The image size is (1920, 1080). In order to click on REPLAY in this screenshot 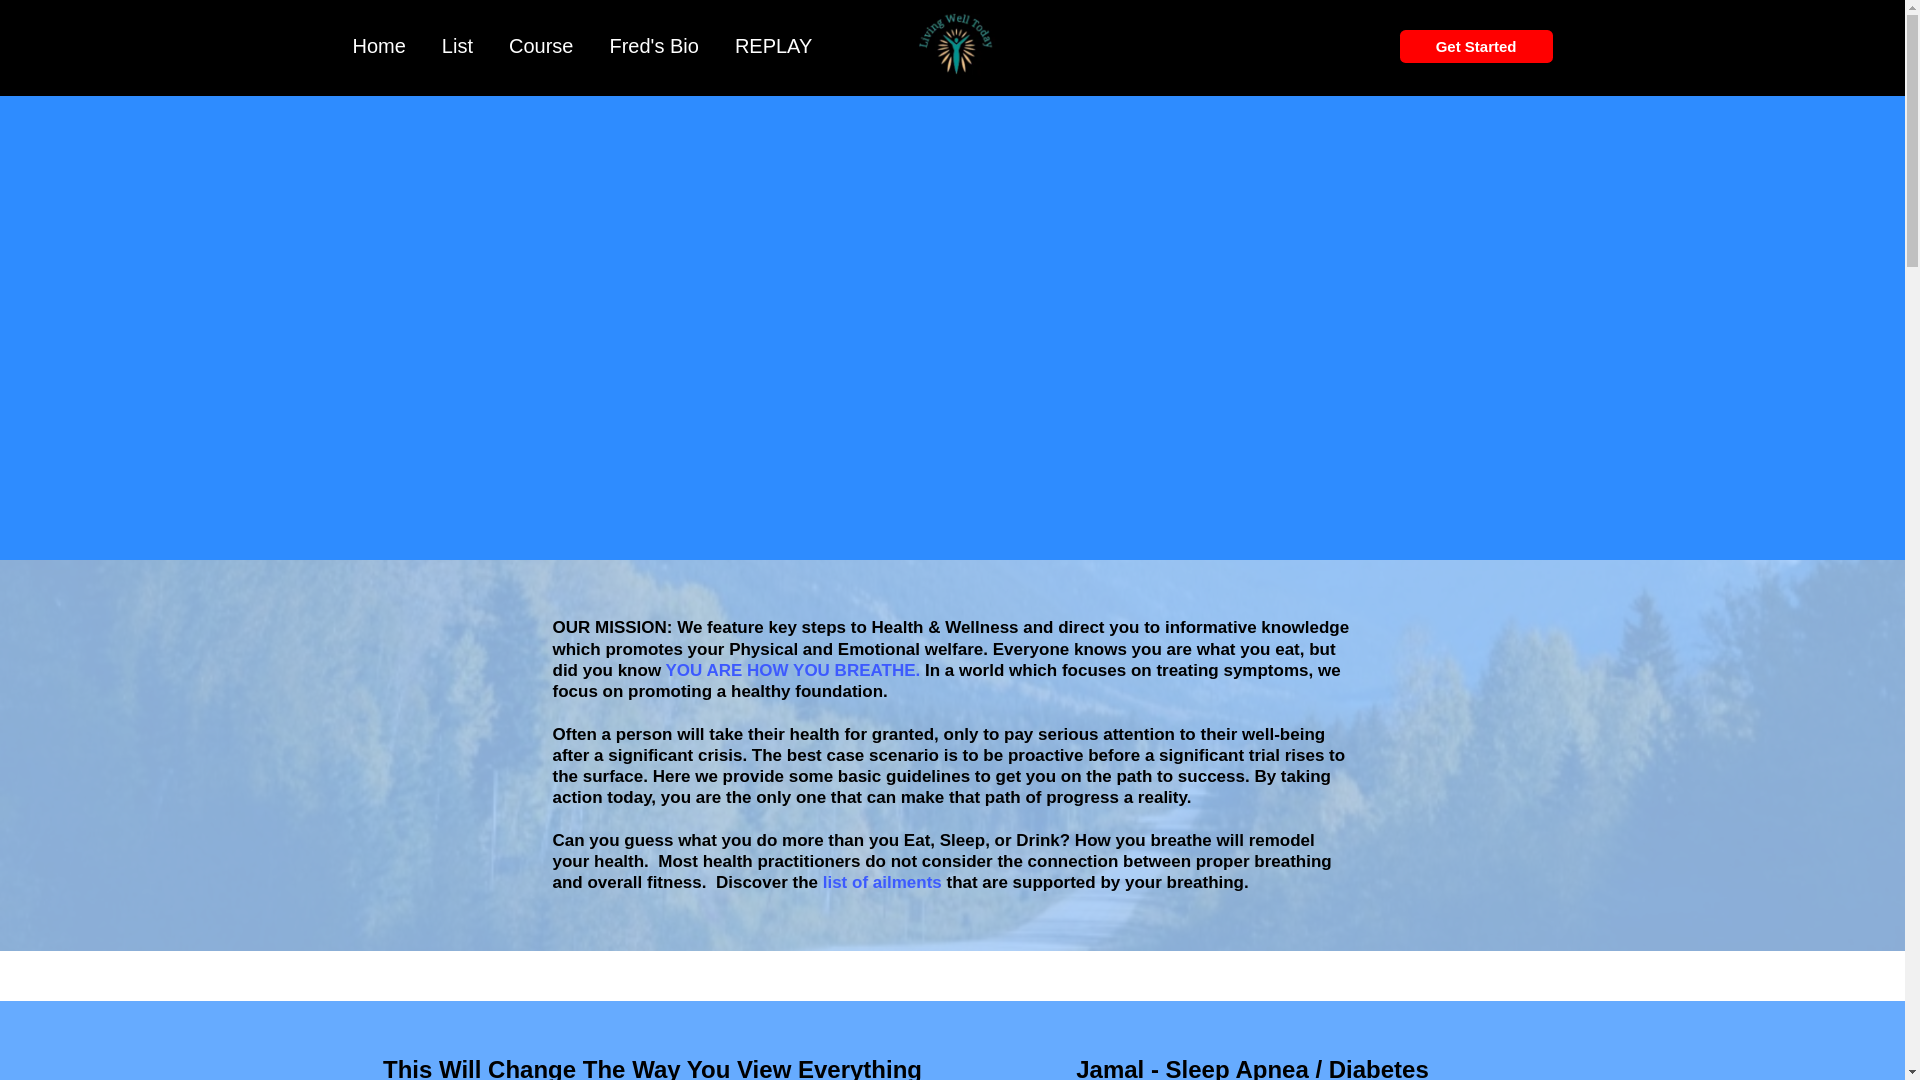, I will do `click(774, 46)`.